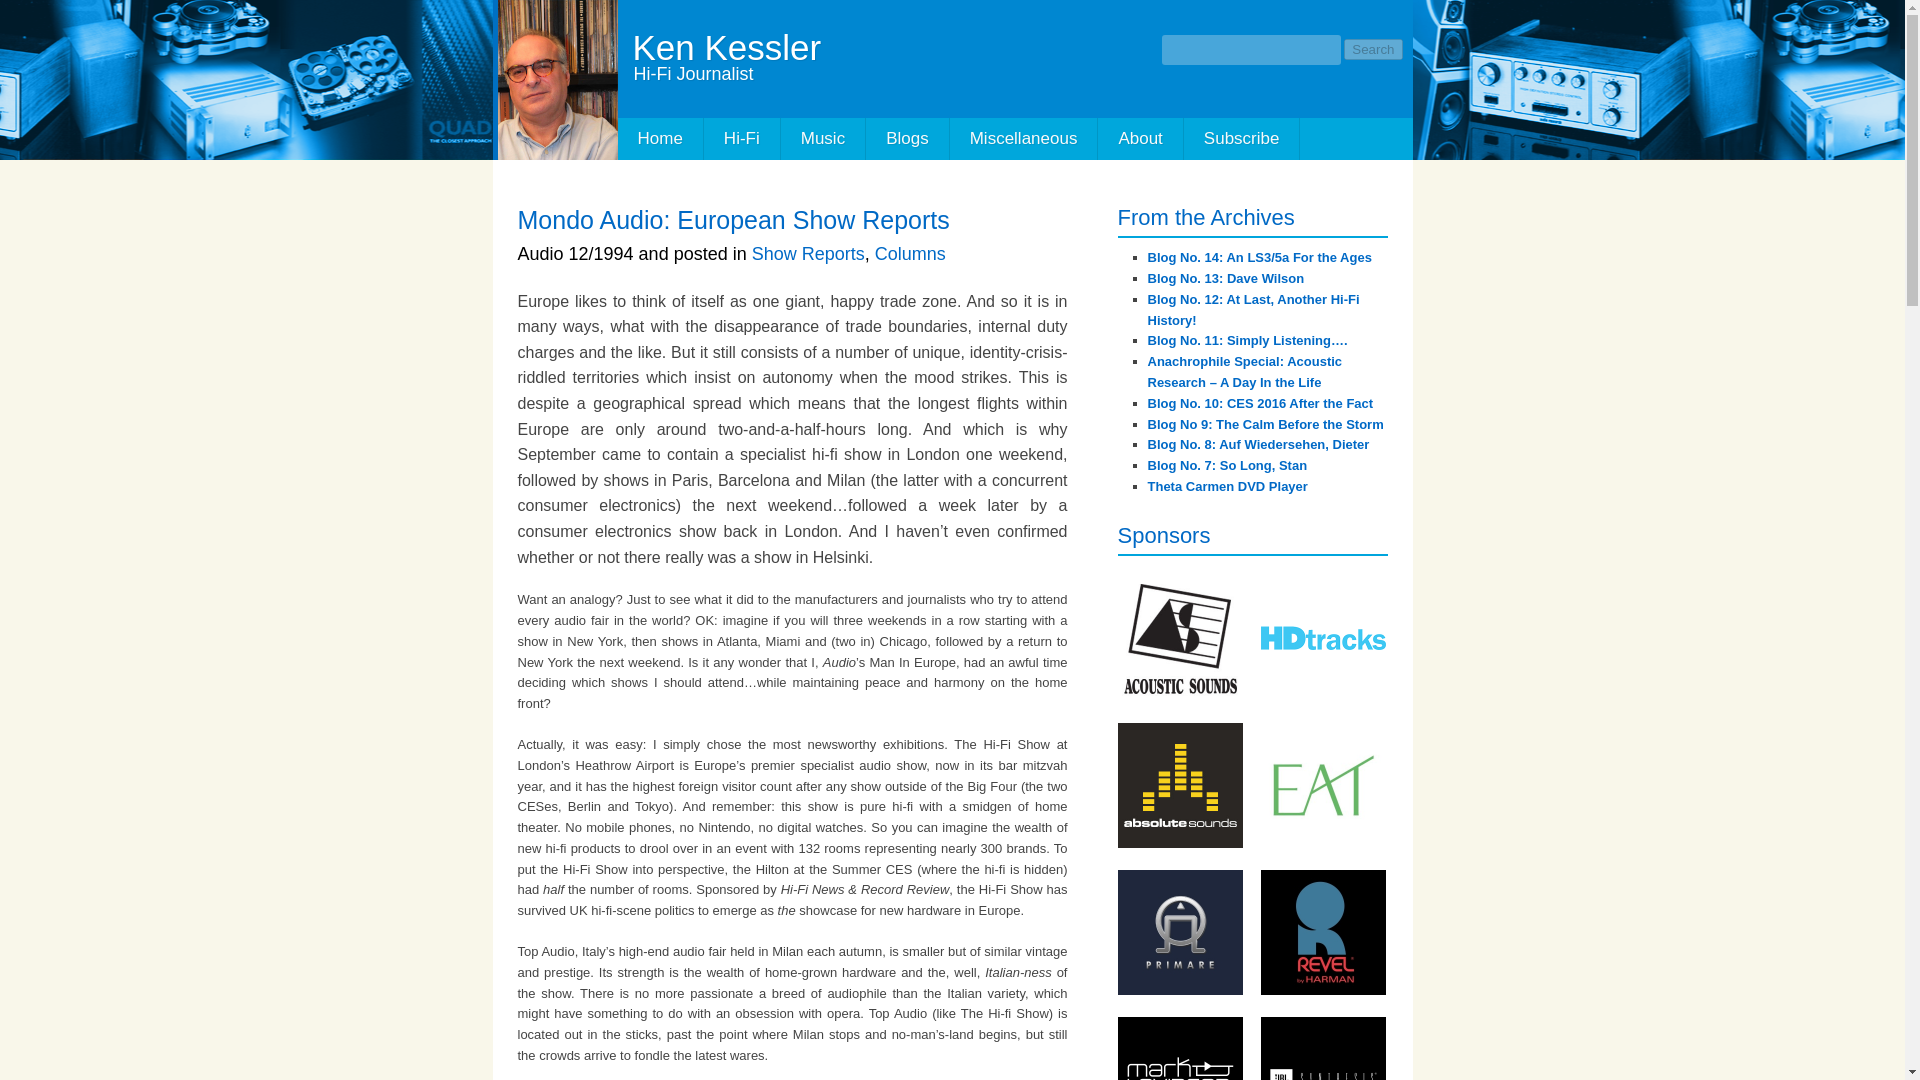 This screenshot has width=1920, height=1080. What do you see at coordinates (1228, 465) in the screenshot?
I see `Blog No. 7: So Long, Stan` at bounding box center [1228, 465].